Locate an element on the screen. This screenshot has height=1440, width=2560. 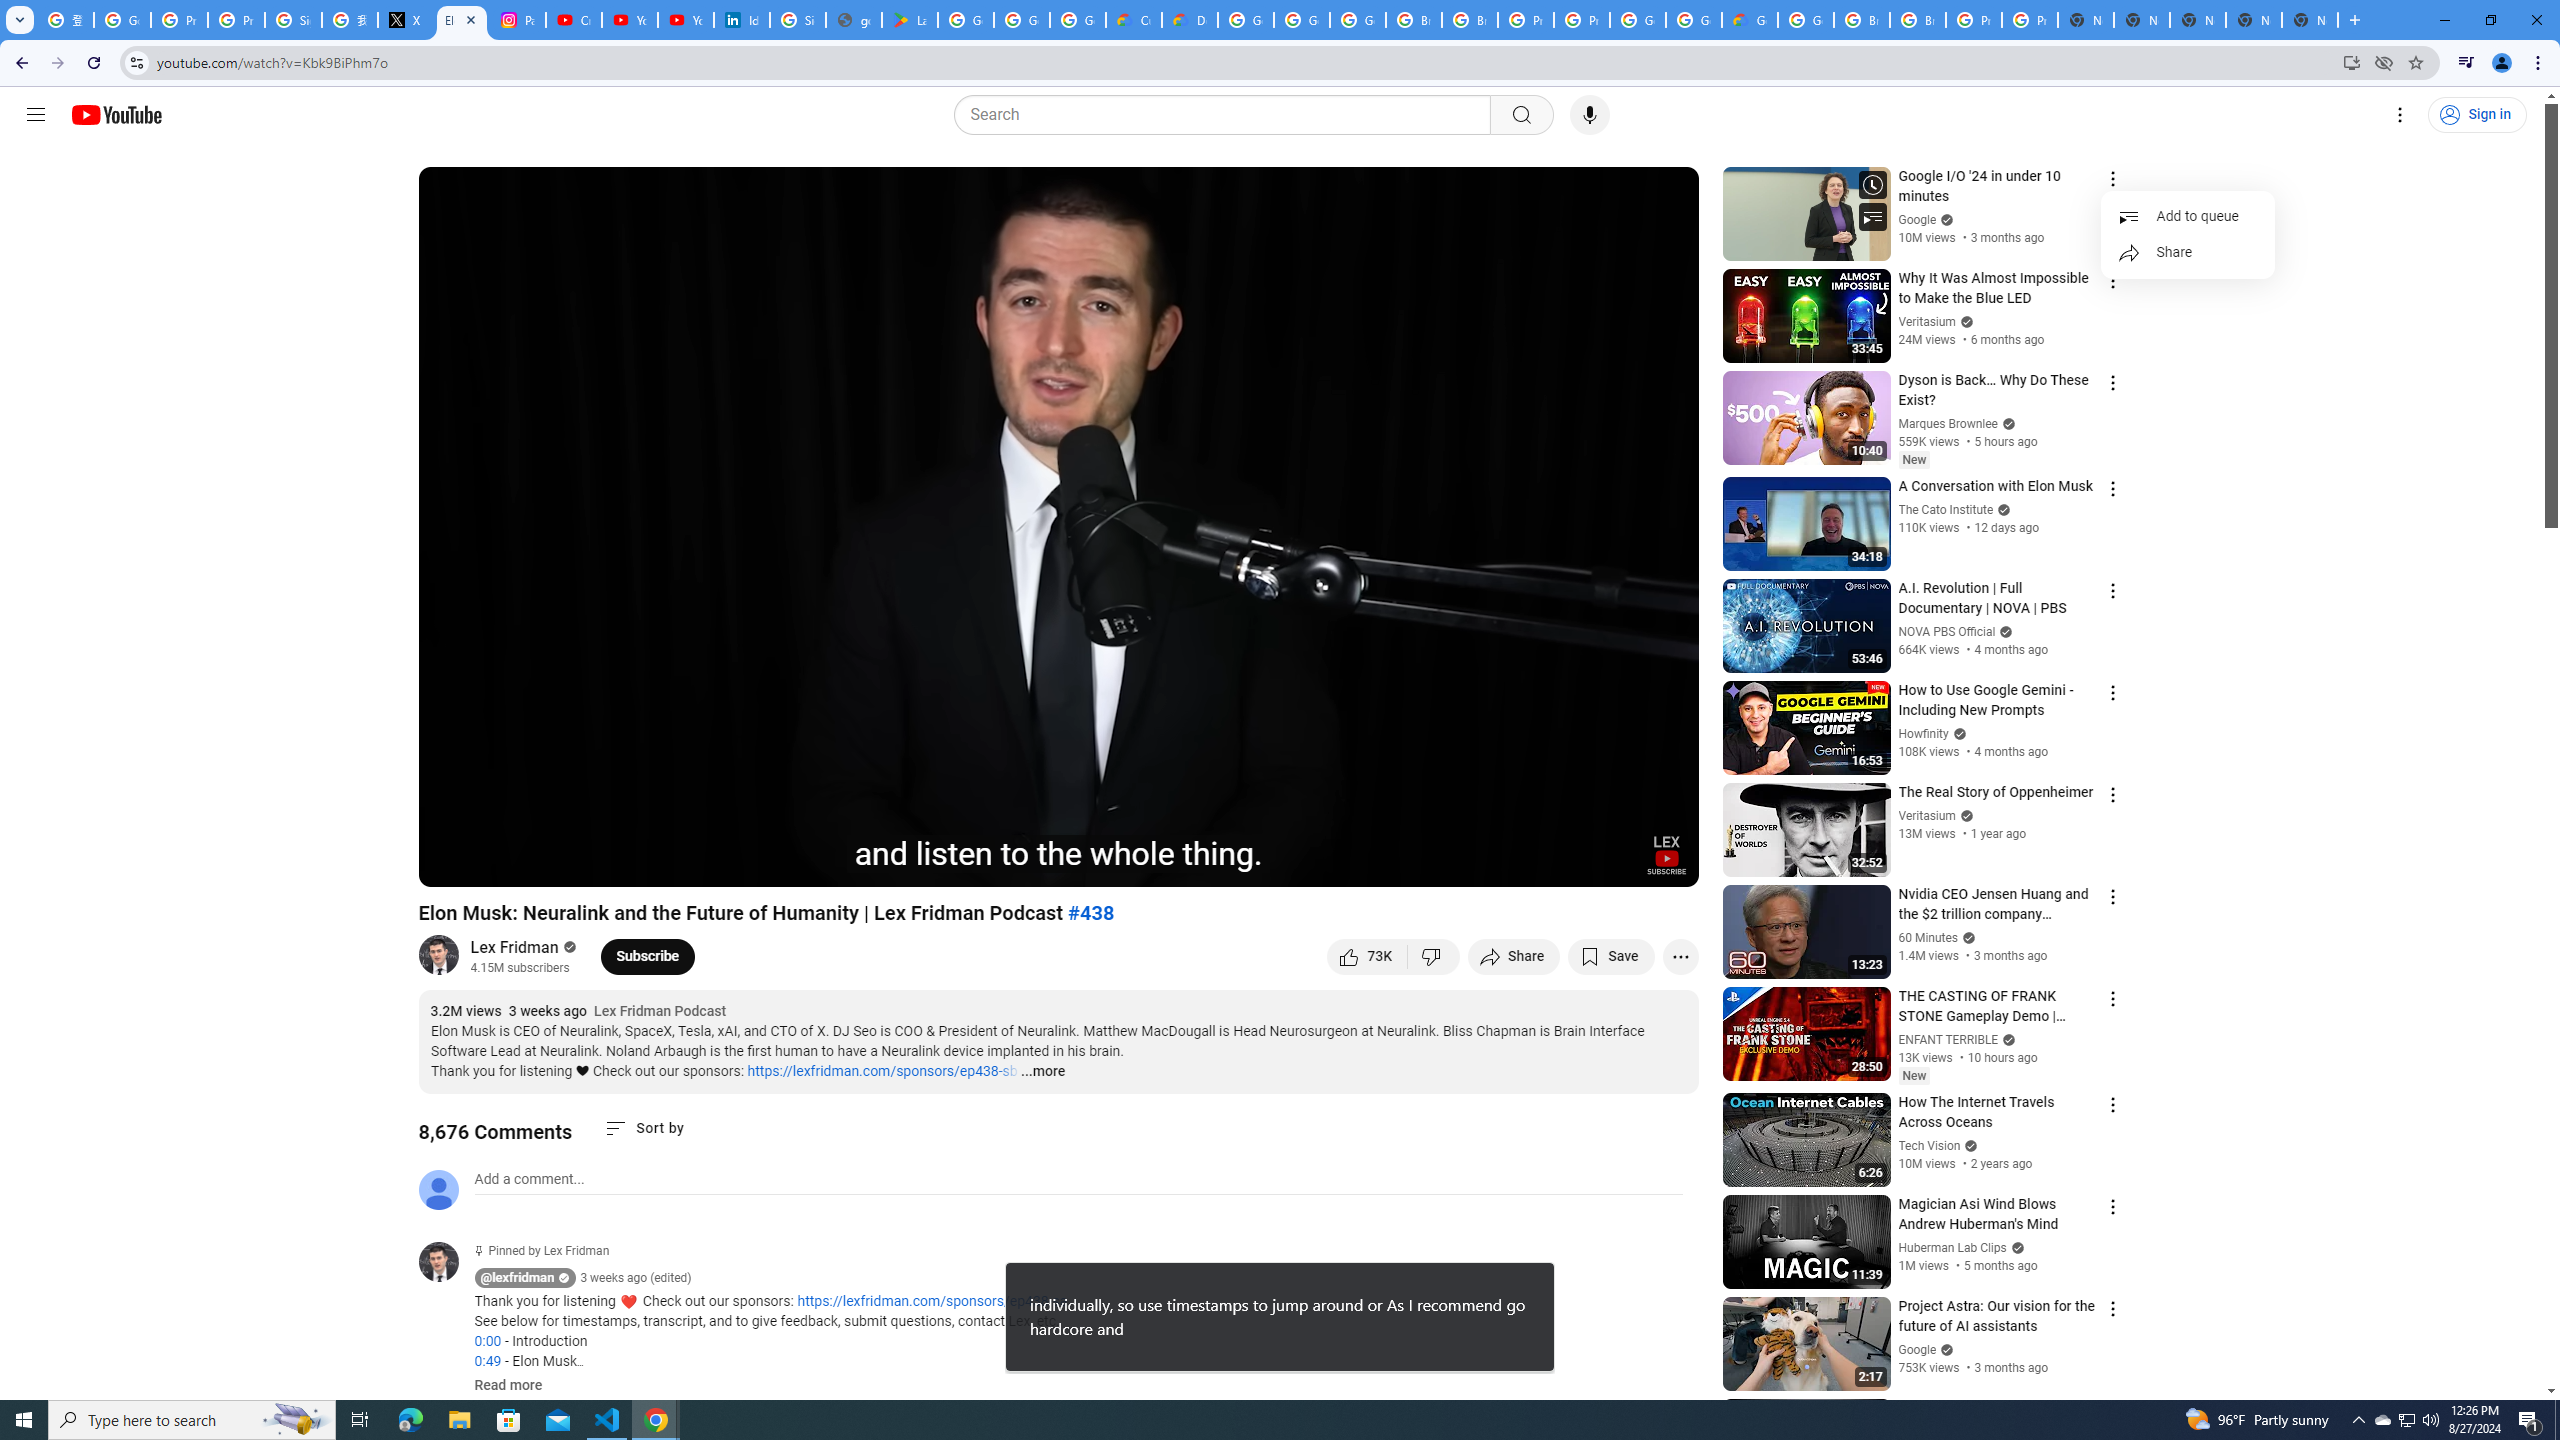
Browse Chrome as a guest - Computer - Google Chrome Help is located at coordinates (1414, 20).